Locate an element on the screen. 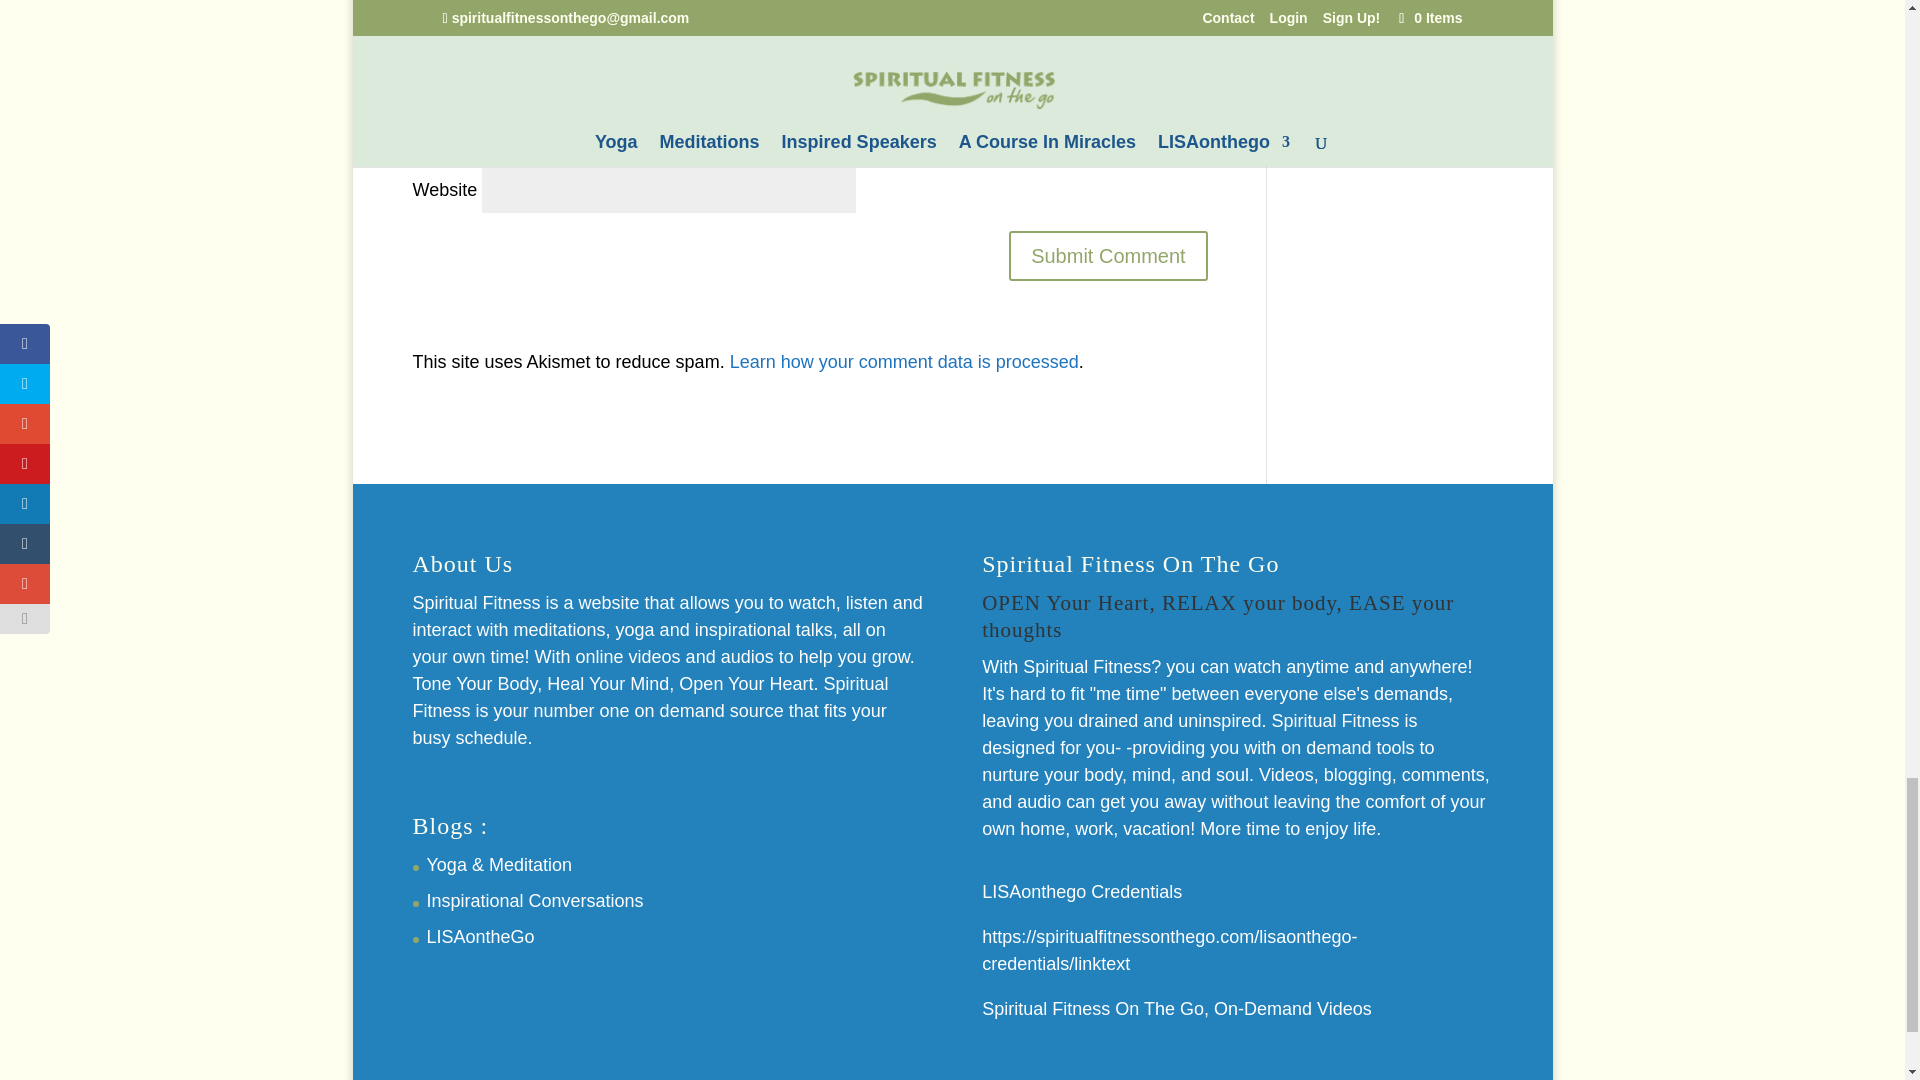 The width and height of the screenshot is (1920, 1080). Submit Comment is located at coordinates (1108, 256).